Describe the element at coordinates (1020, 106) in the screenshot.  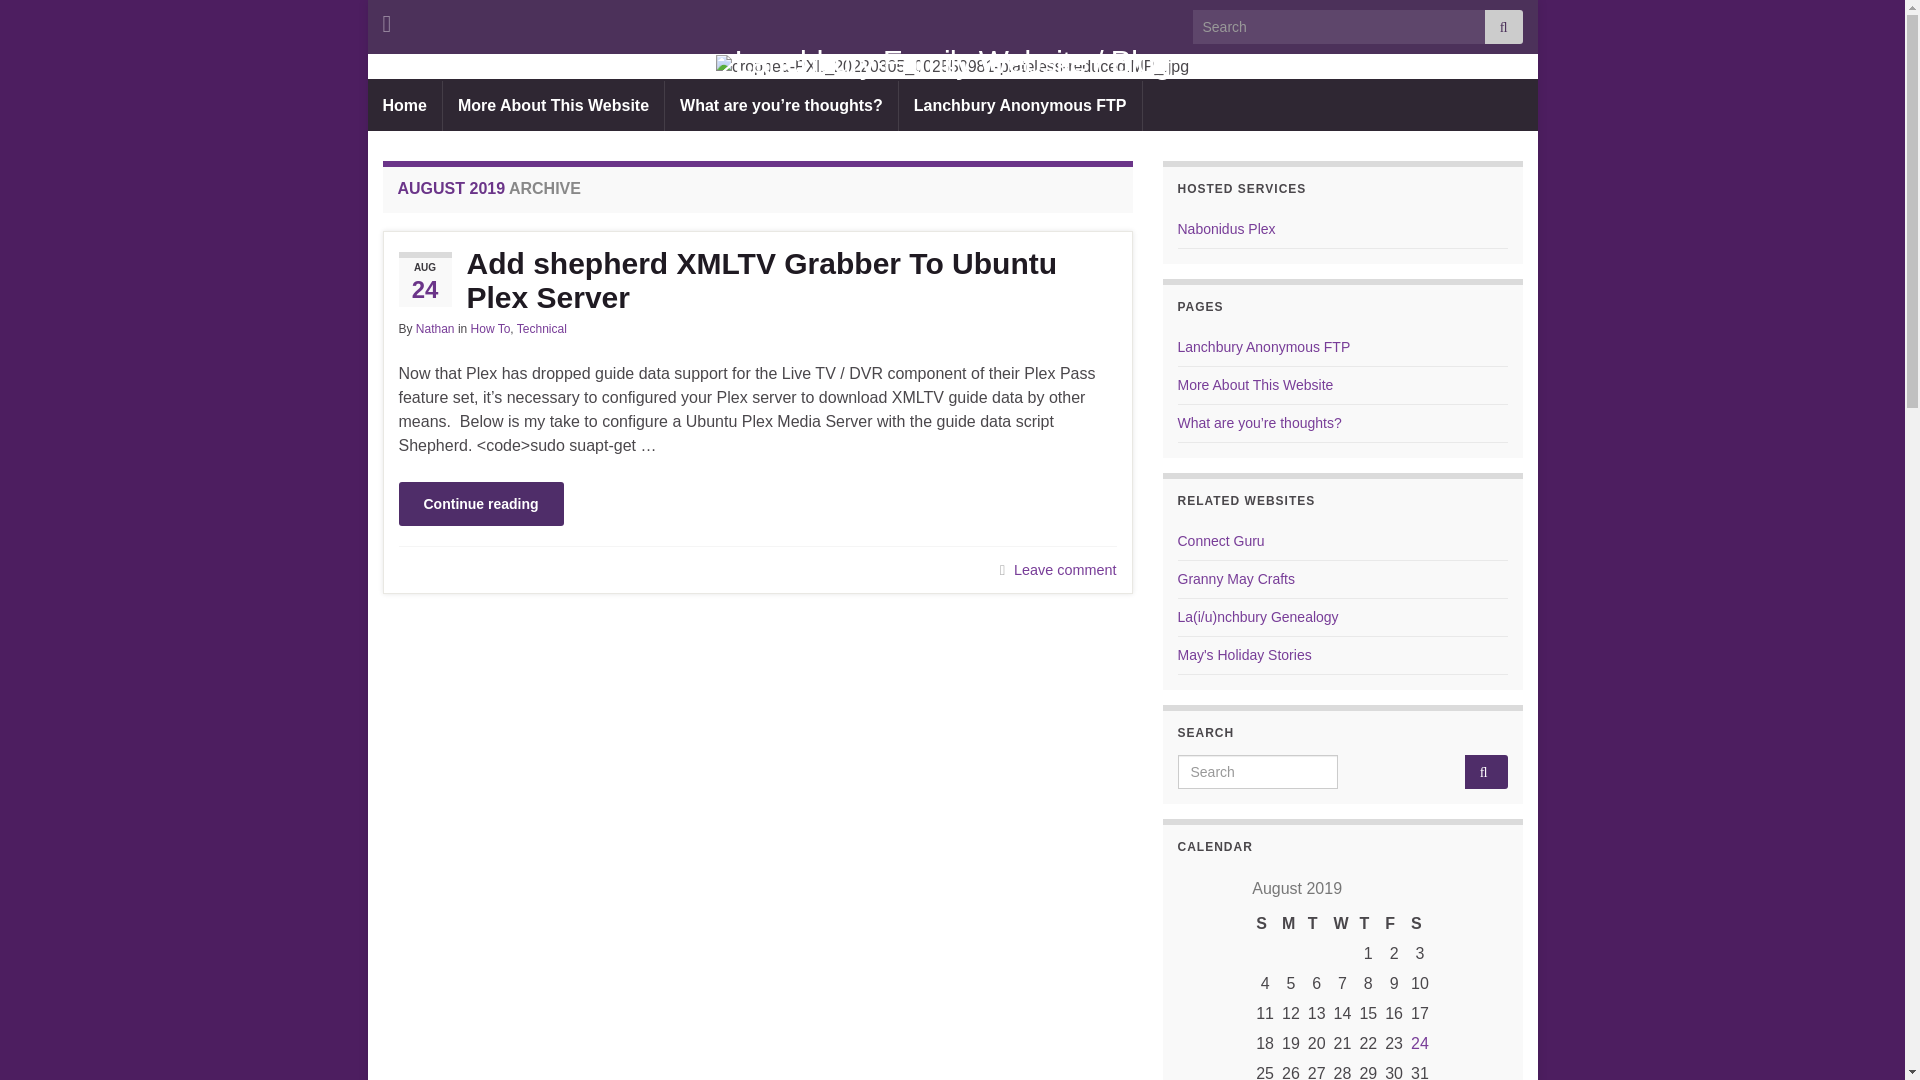
I see `Lanchbury Anonymous FTP` at that location.